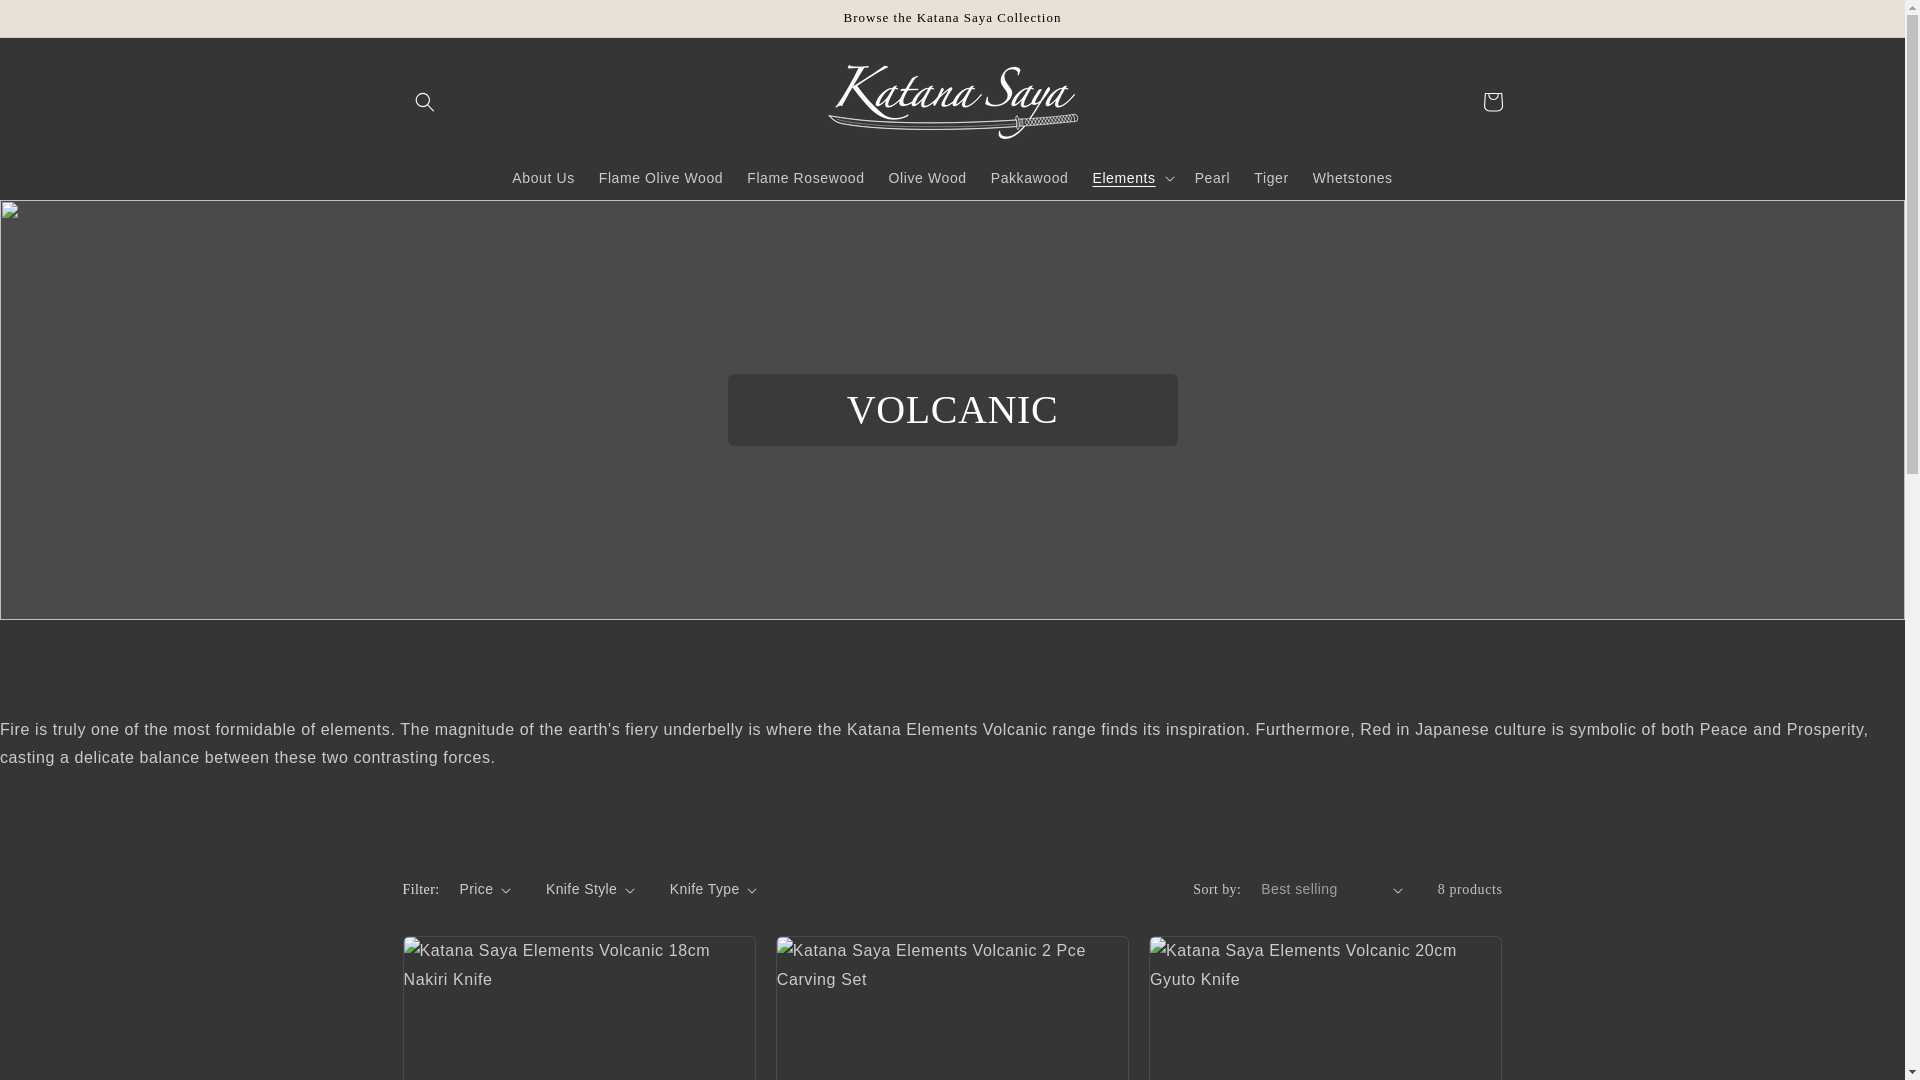 This screenshot has height=1080, width=1920. I want to click on Skip to content, so click(60, 23).